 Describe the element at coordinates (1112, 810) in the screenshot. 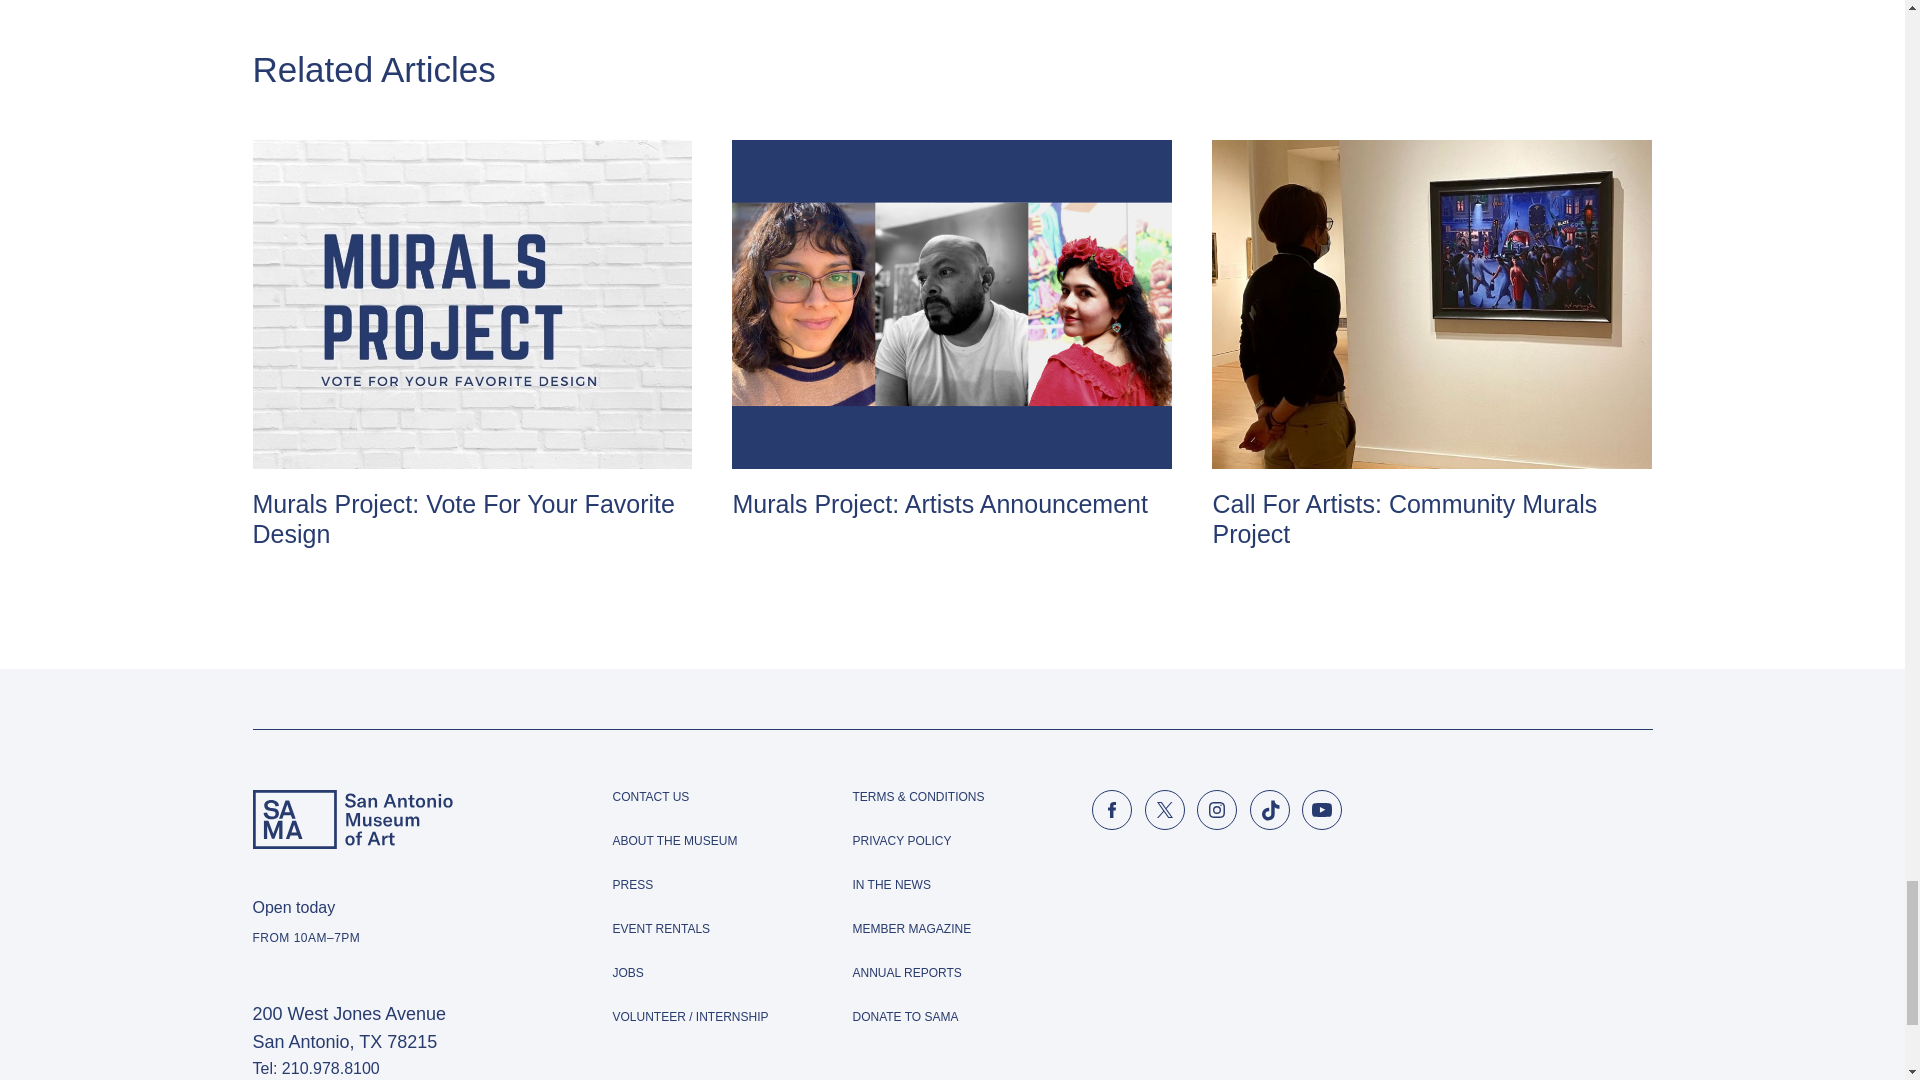

I see `facebook` at that location.